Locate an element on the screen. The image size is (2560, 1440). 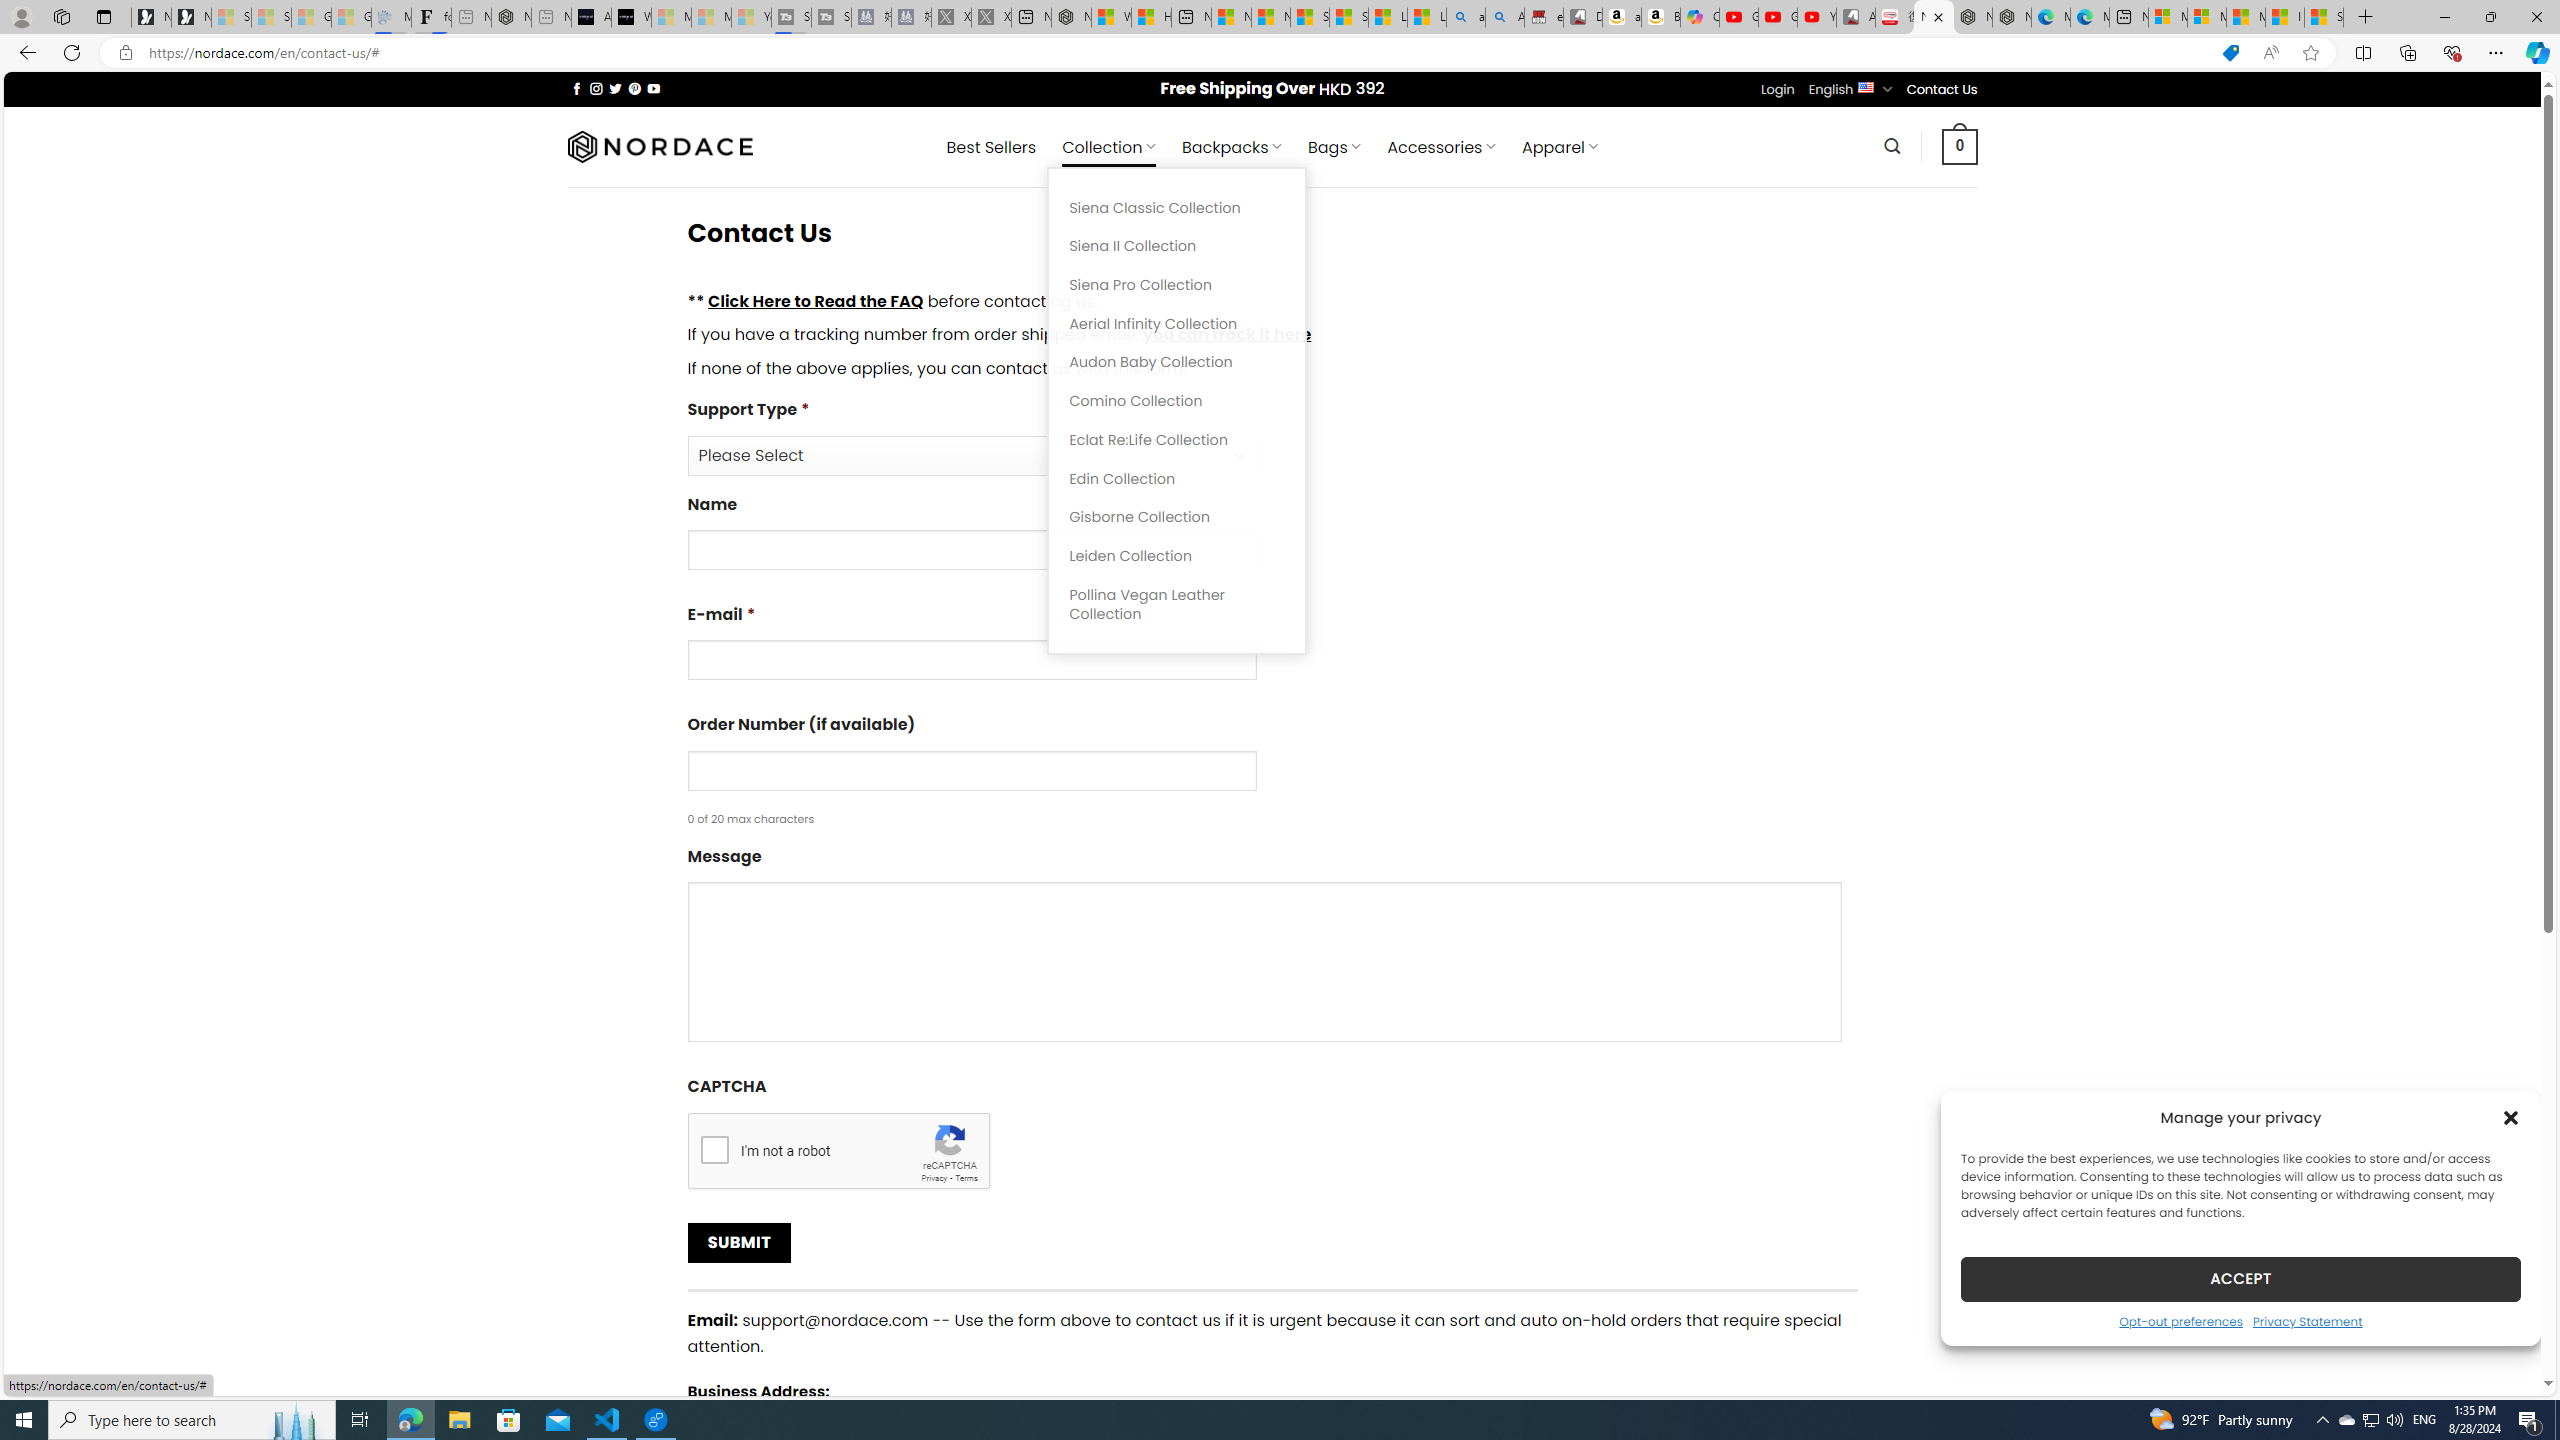
Name is located at coordinates (971, 550).